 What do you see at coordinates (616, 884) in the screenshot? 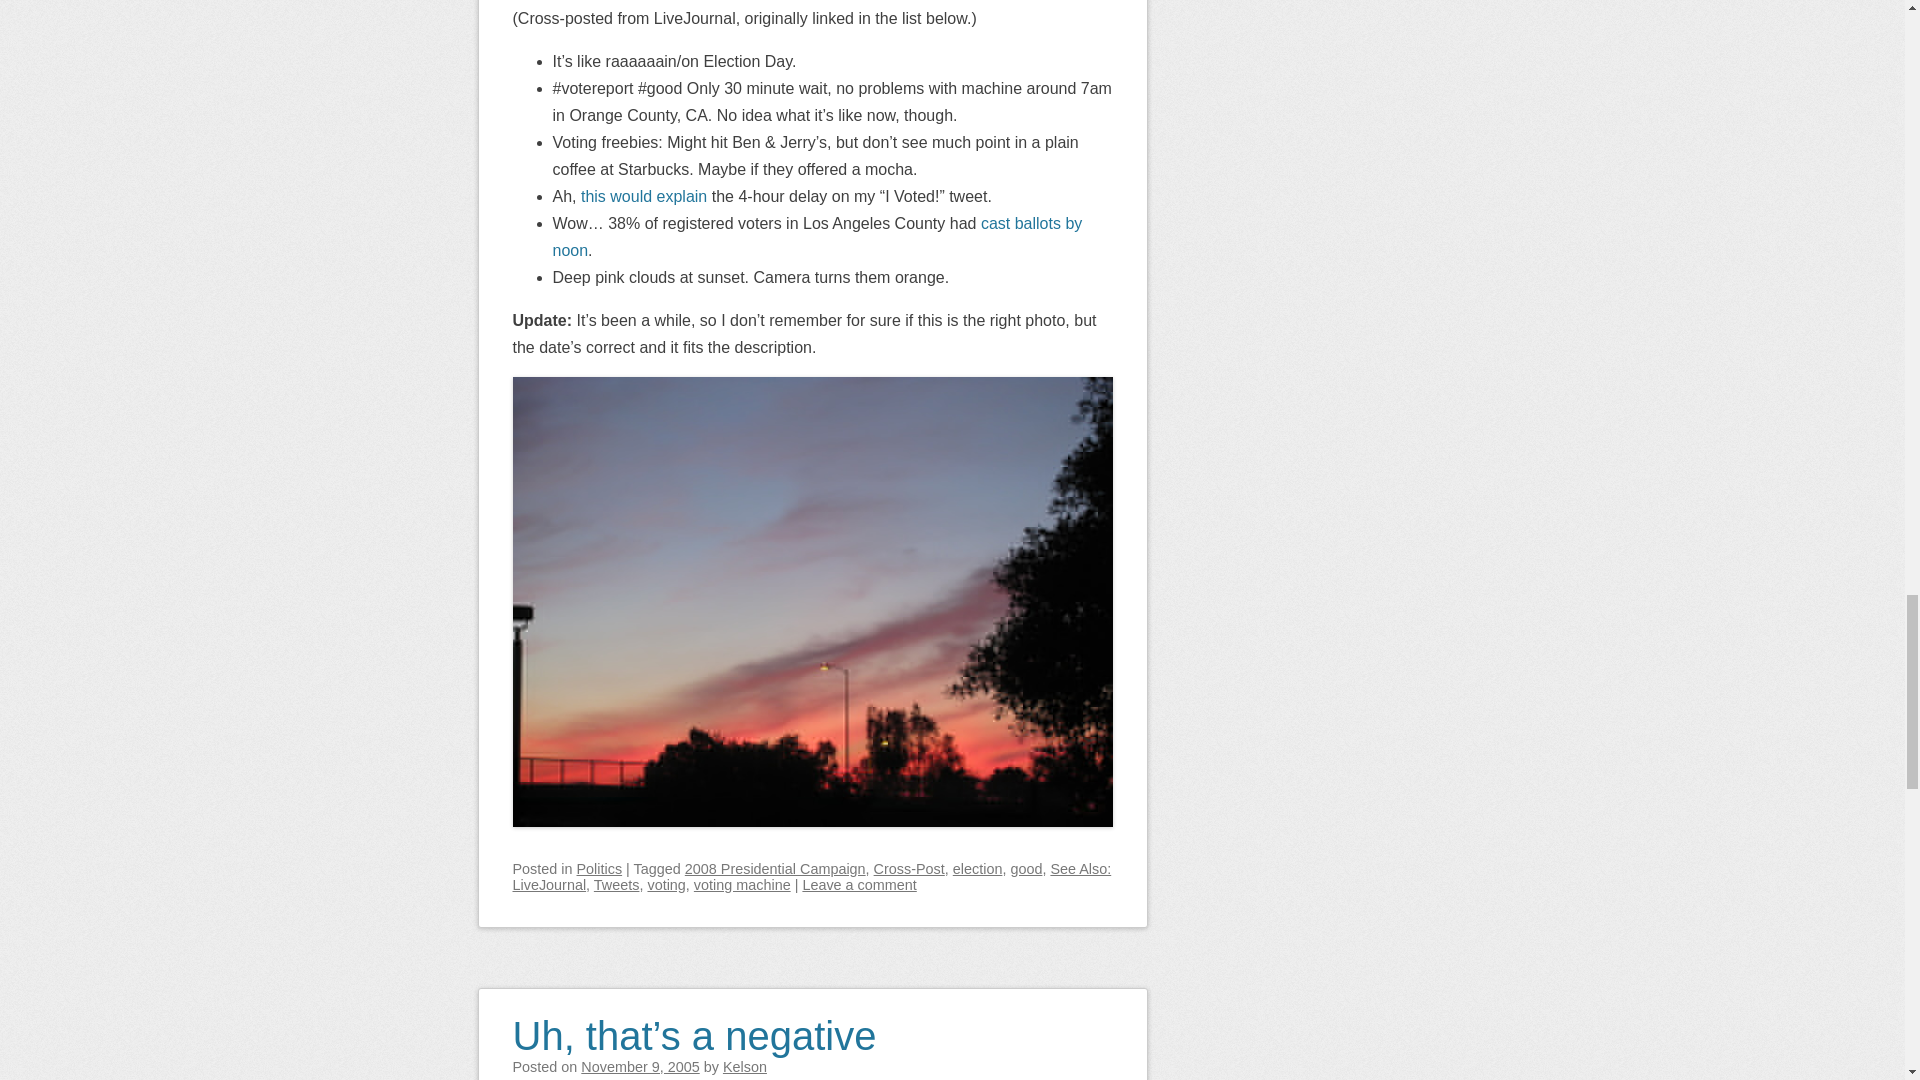
I see `Tweets` at bounding box center [616, 884].